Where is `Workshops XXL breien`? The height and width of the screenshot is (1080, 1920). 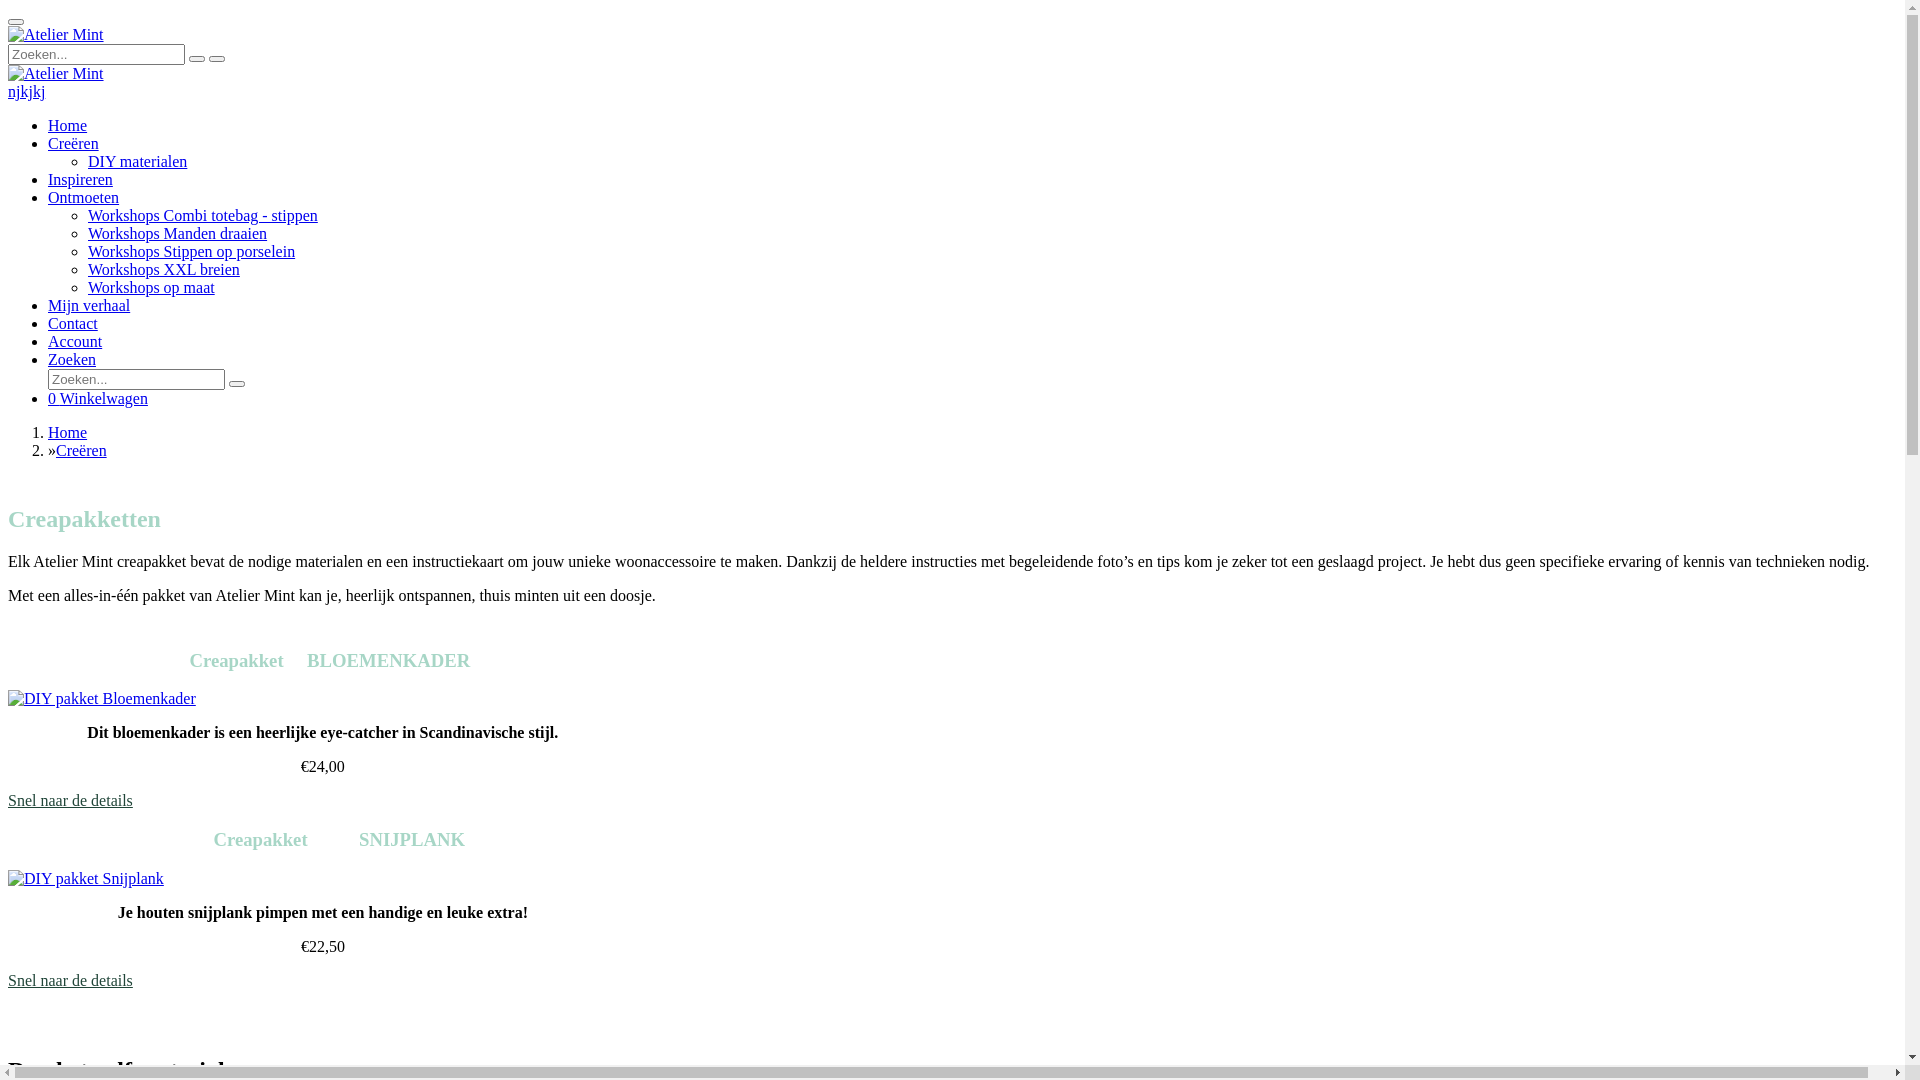 Workshops XXL breien is located at coordinates (164, 270).